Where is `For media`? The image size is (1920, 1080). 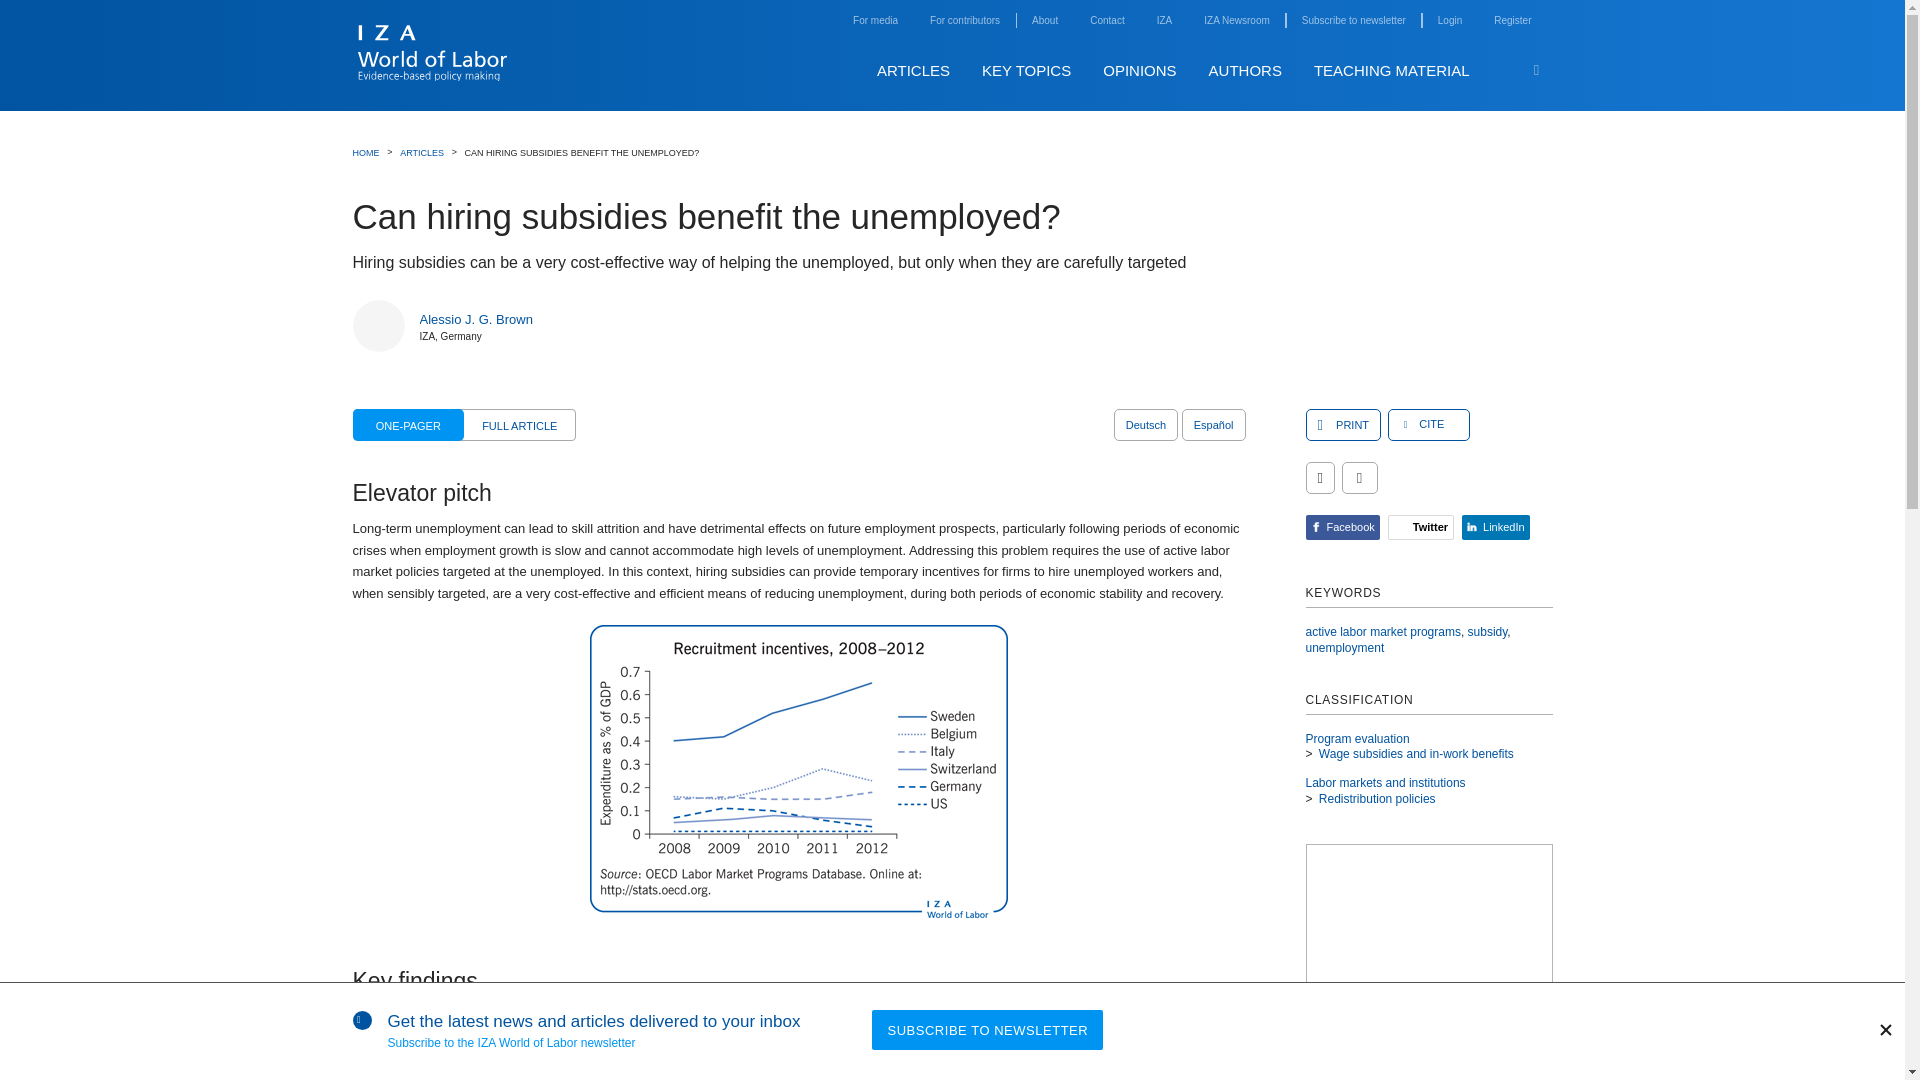 For media is located at coordinates (875, 20).